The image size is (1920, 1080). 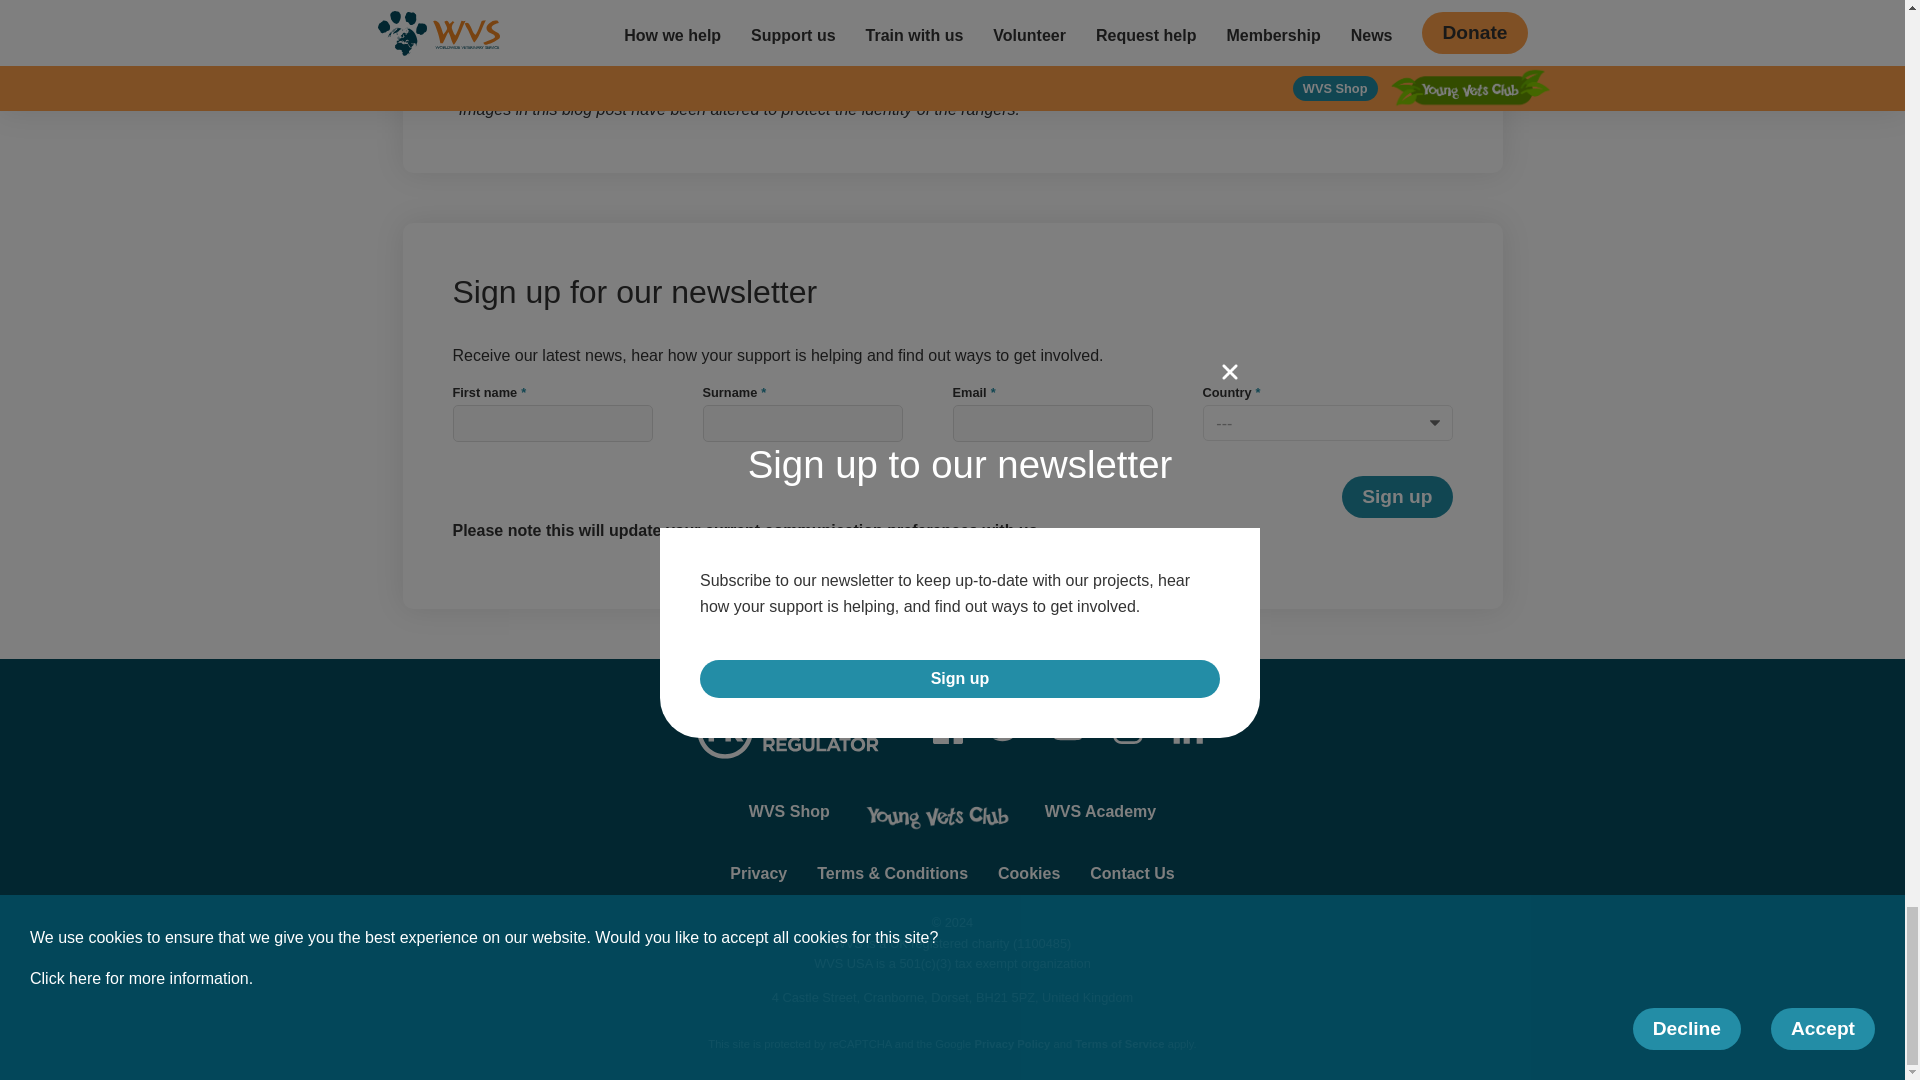 I want to click on Sign up, so click(x=1396, y=497).